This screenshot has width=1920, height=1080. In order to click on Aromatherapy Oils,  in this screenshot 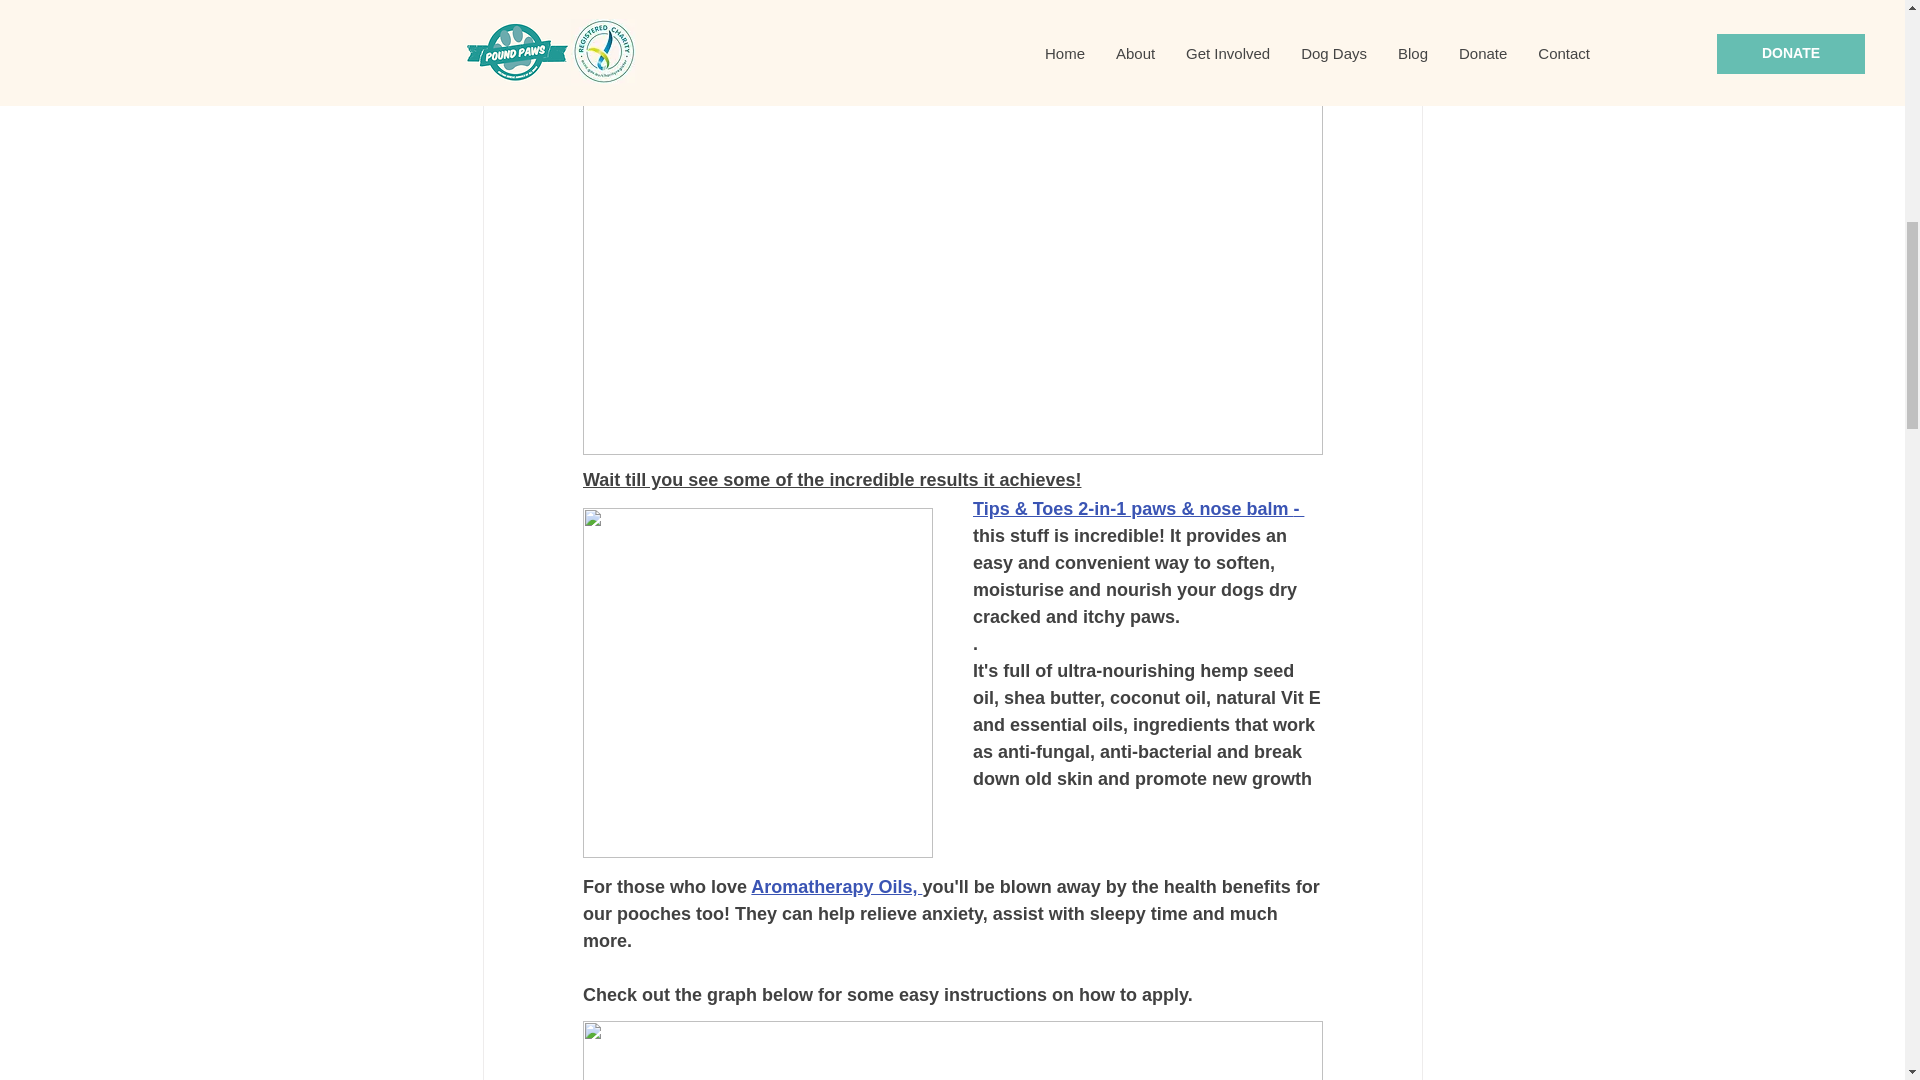, I will do `click(836, 886)`.